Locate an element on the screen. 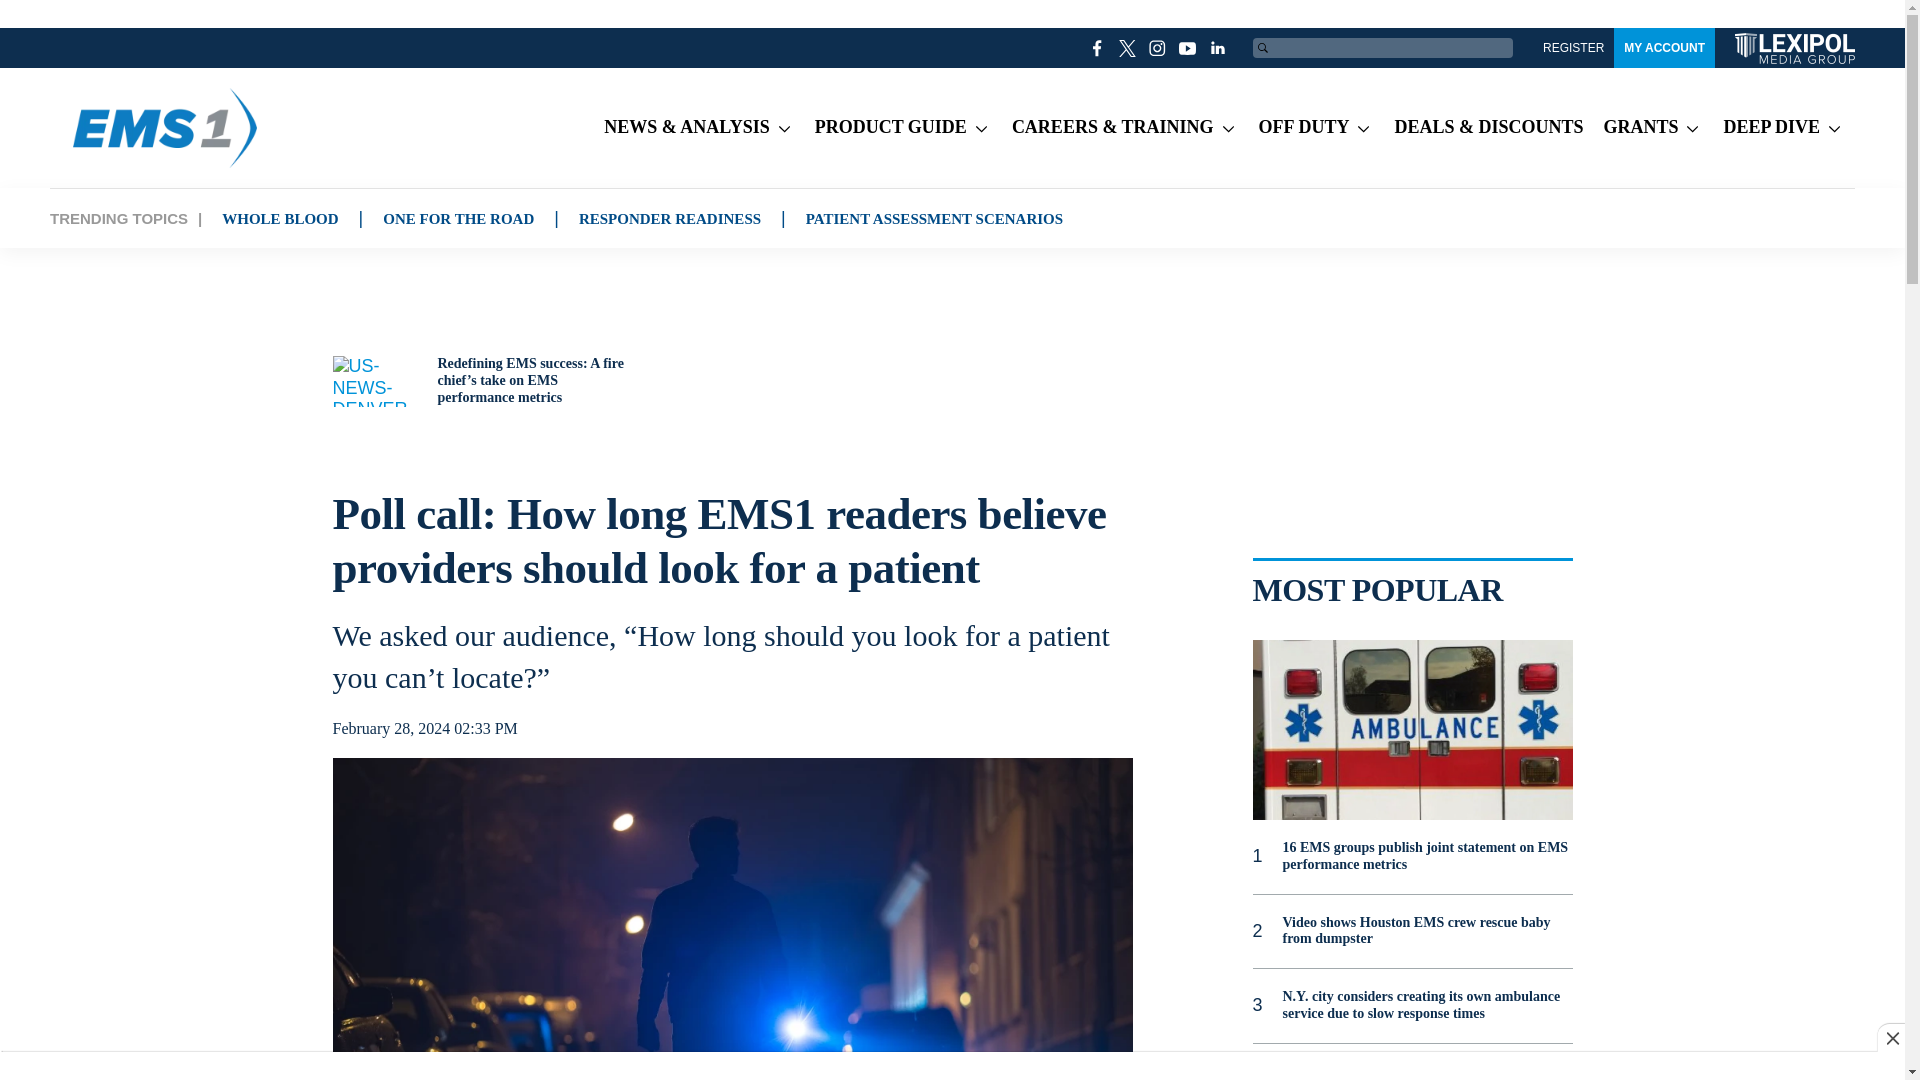 The image size is (1920, 1080). facebook is located at coordinates (1098, 48).